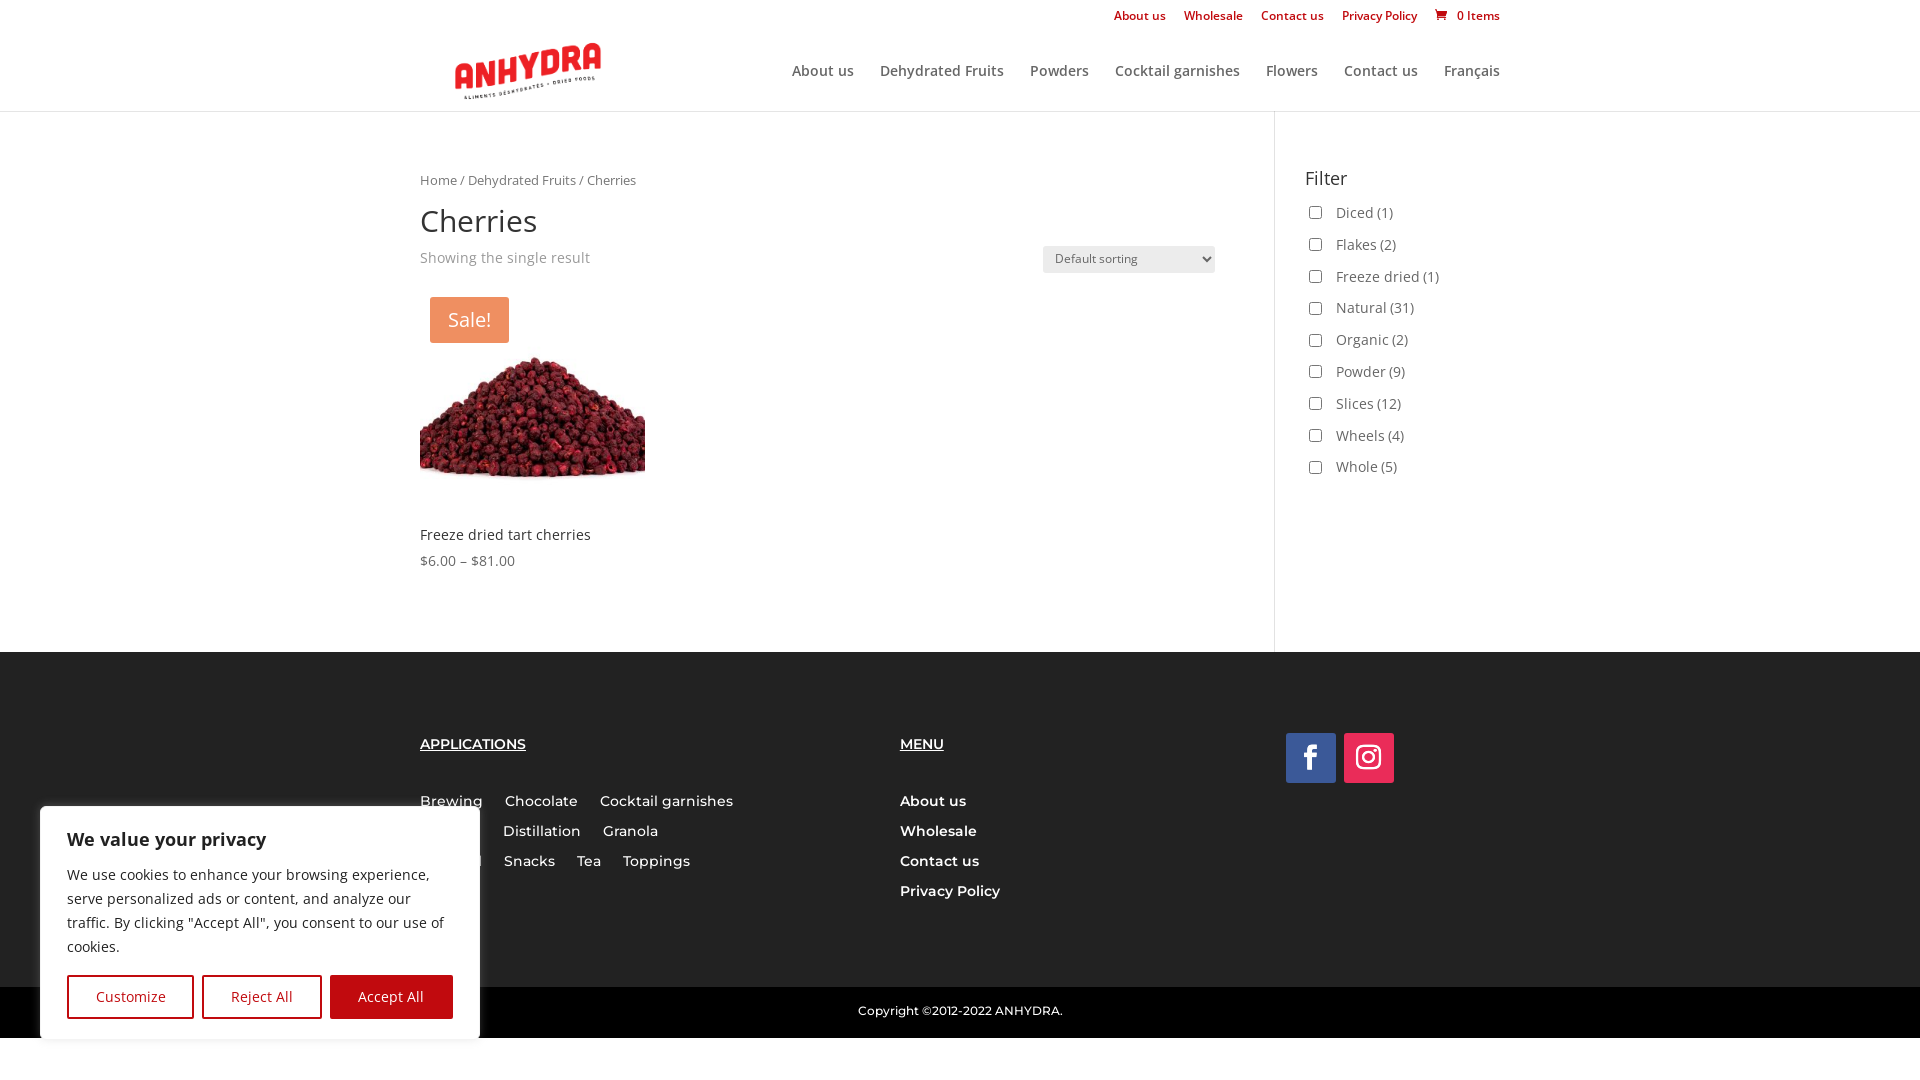  What do you see at coordinates (1214, 20) in the screenshot?
I see `Wholesale` at bounding box center [1214, 20].